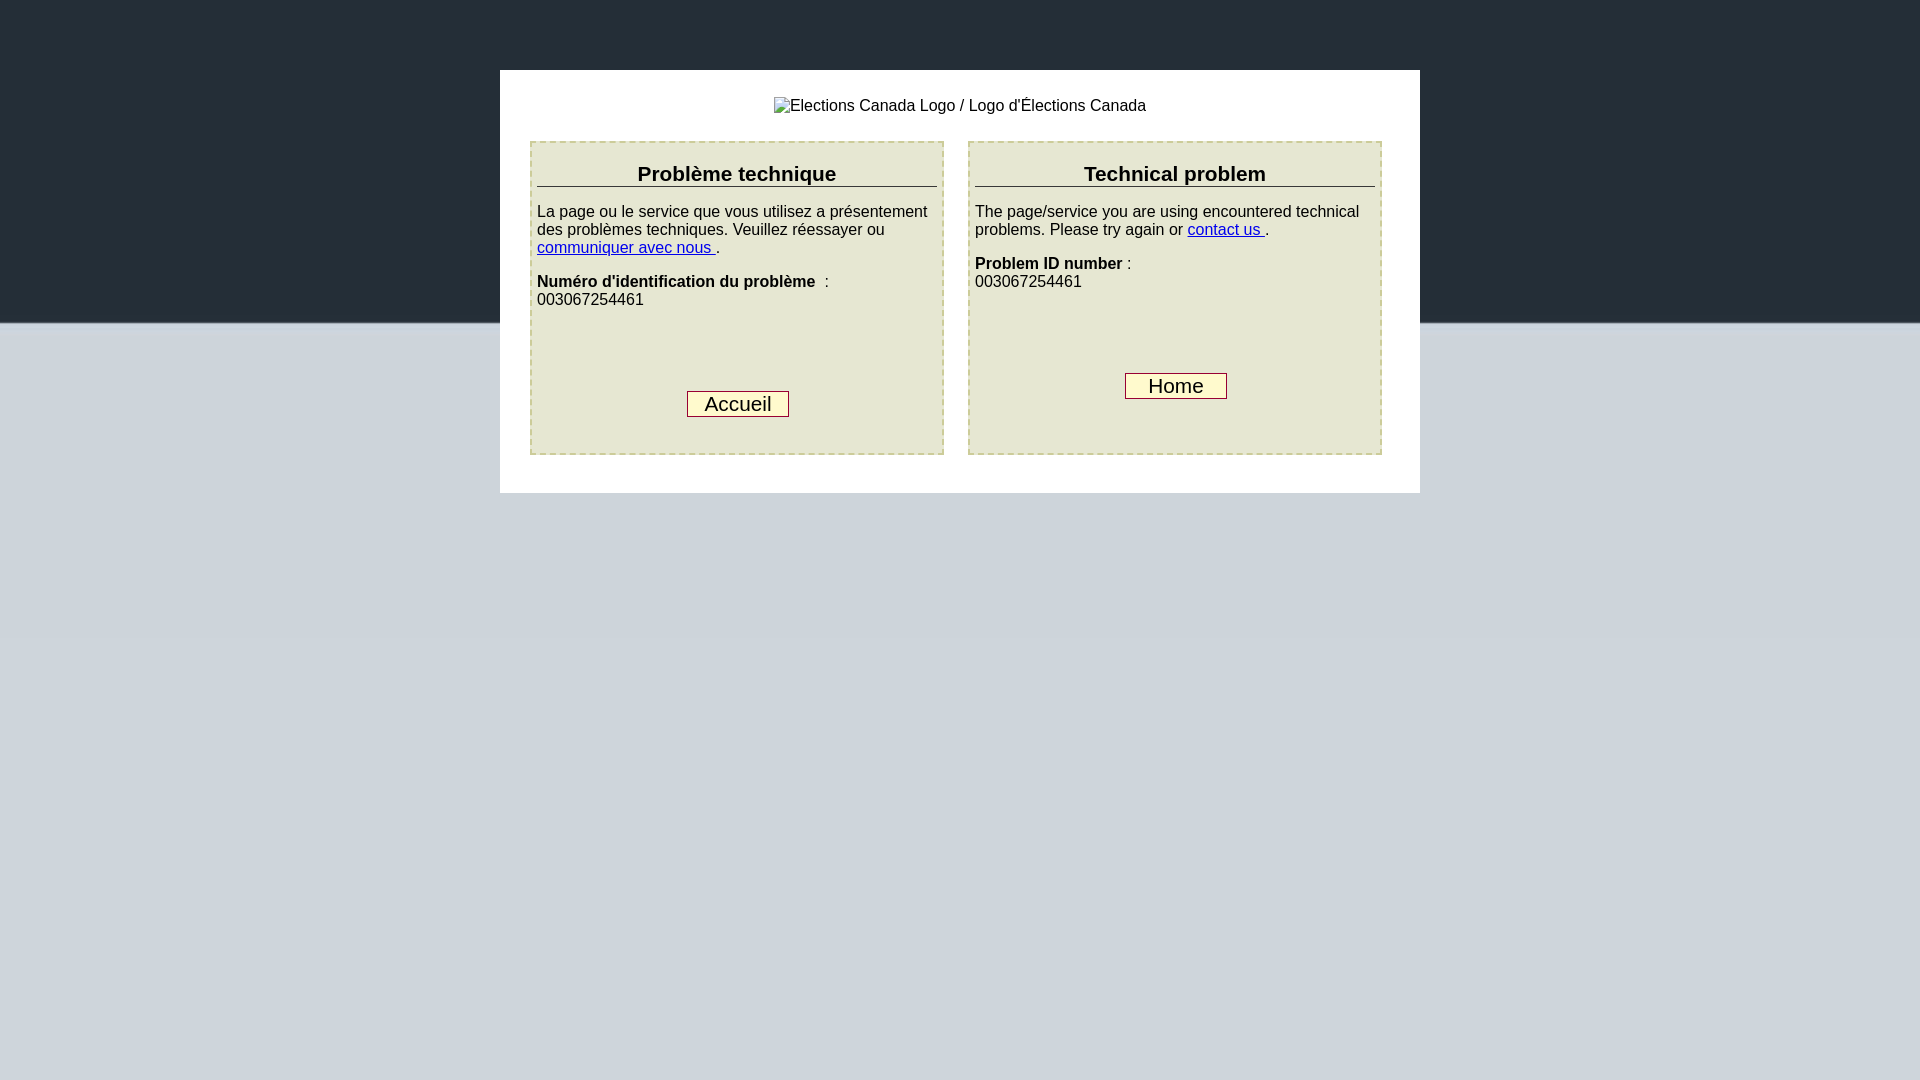 This screenshot has height=1080, width=1920. I want to click on Accueil, so click(738, 403).